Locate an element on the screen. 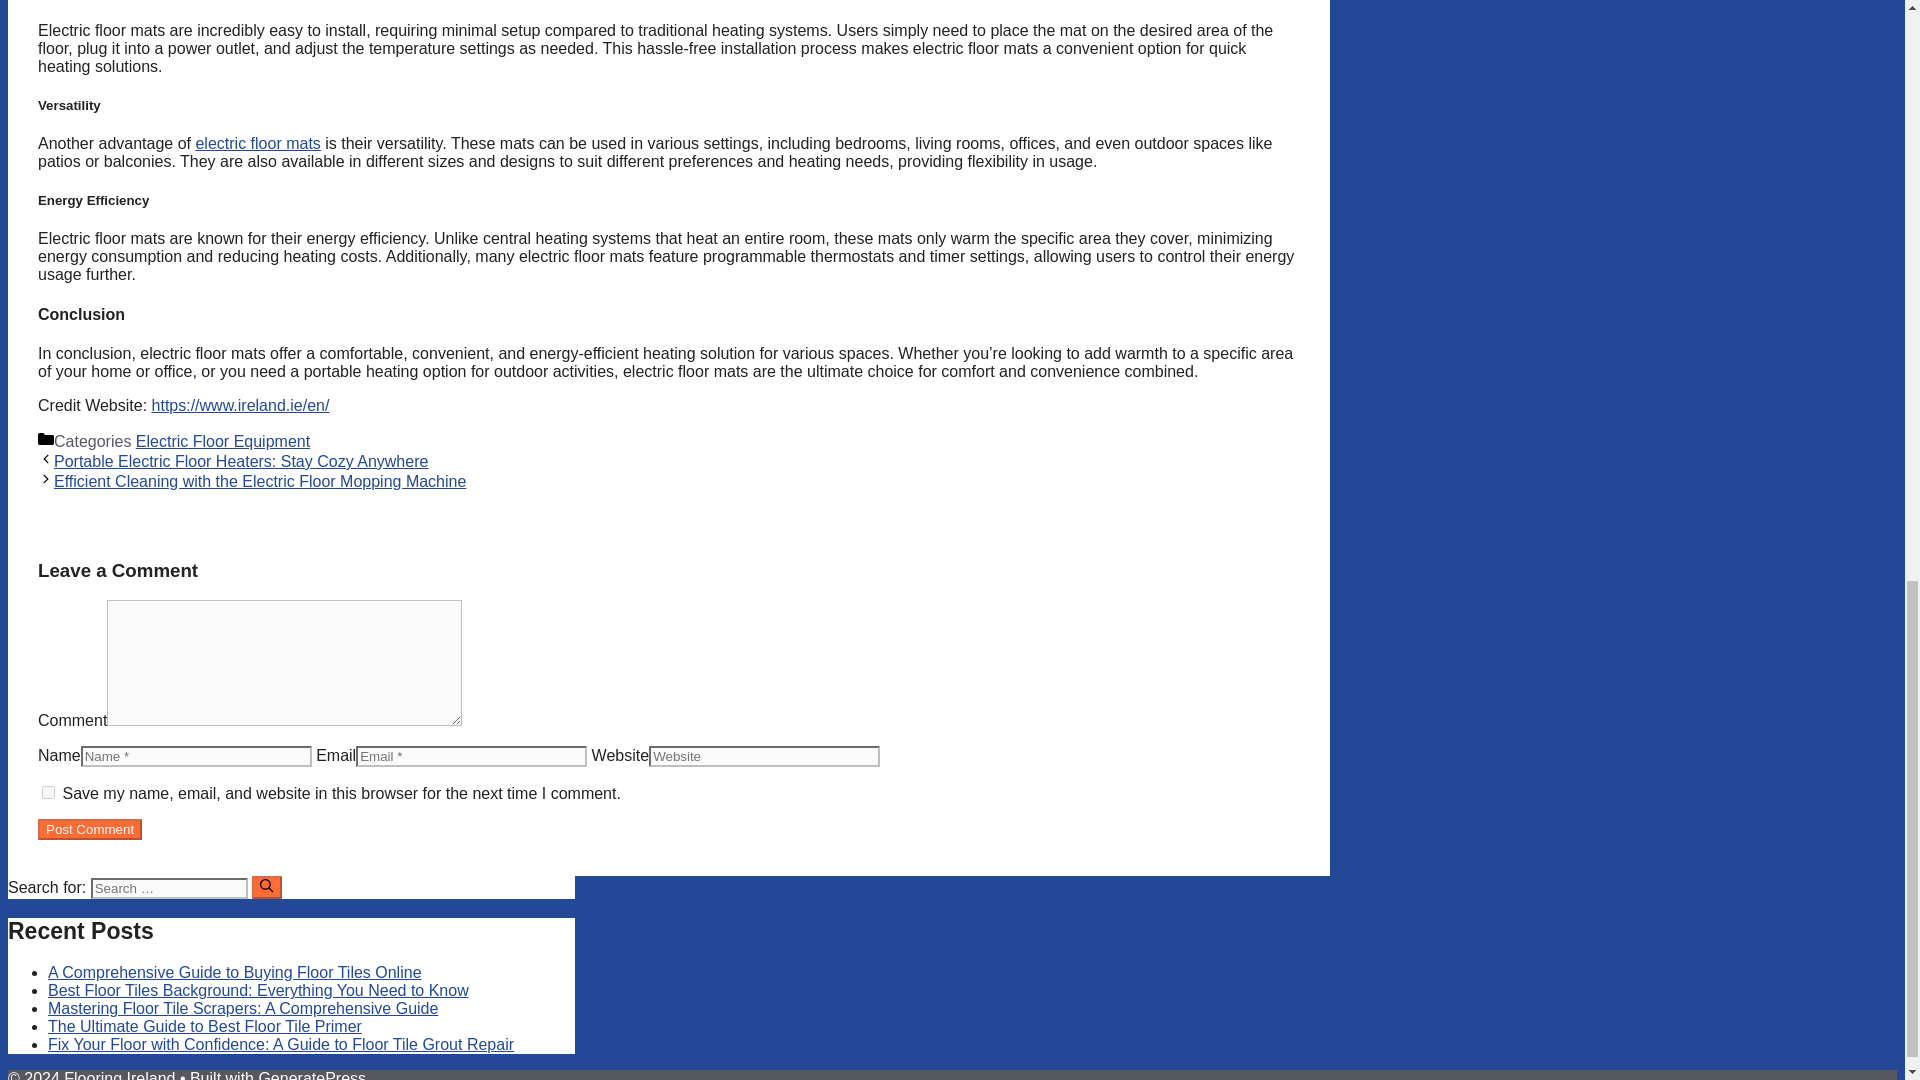 The height and width of the screenshot is (1080, 1920). electric floor mats is located at coordinates (258, 144).